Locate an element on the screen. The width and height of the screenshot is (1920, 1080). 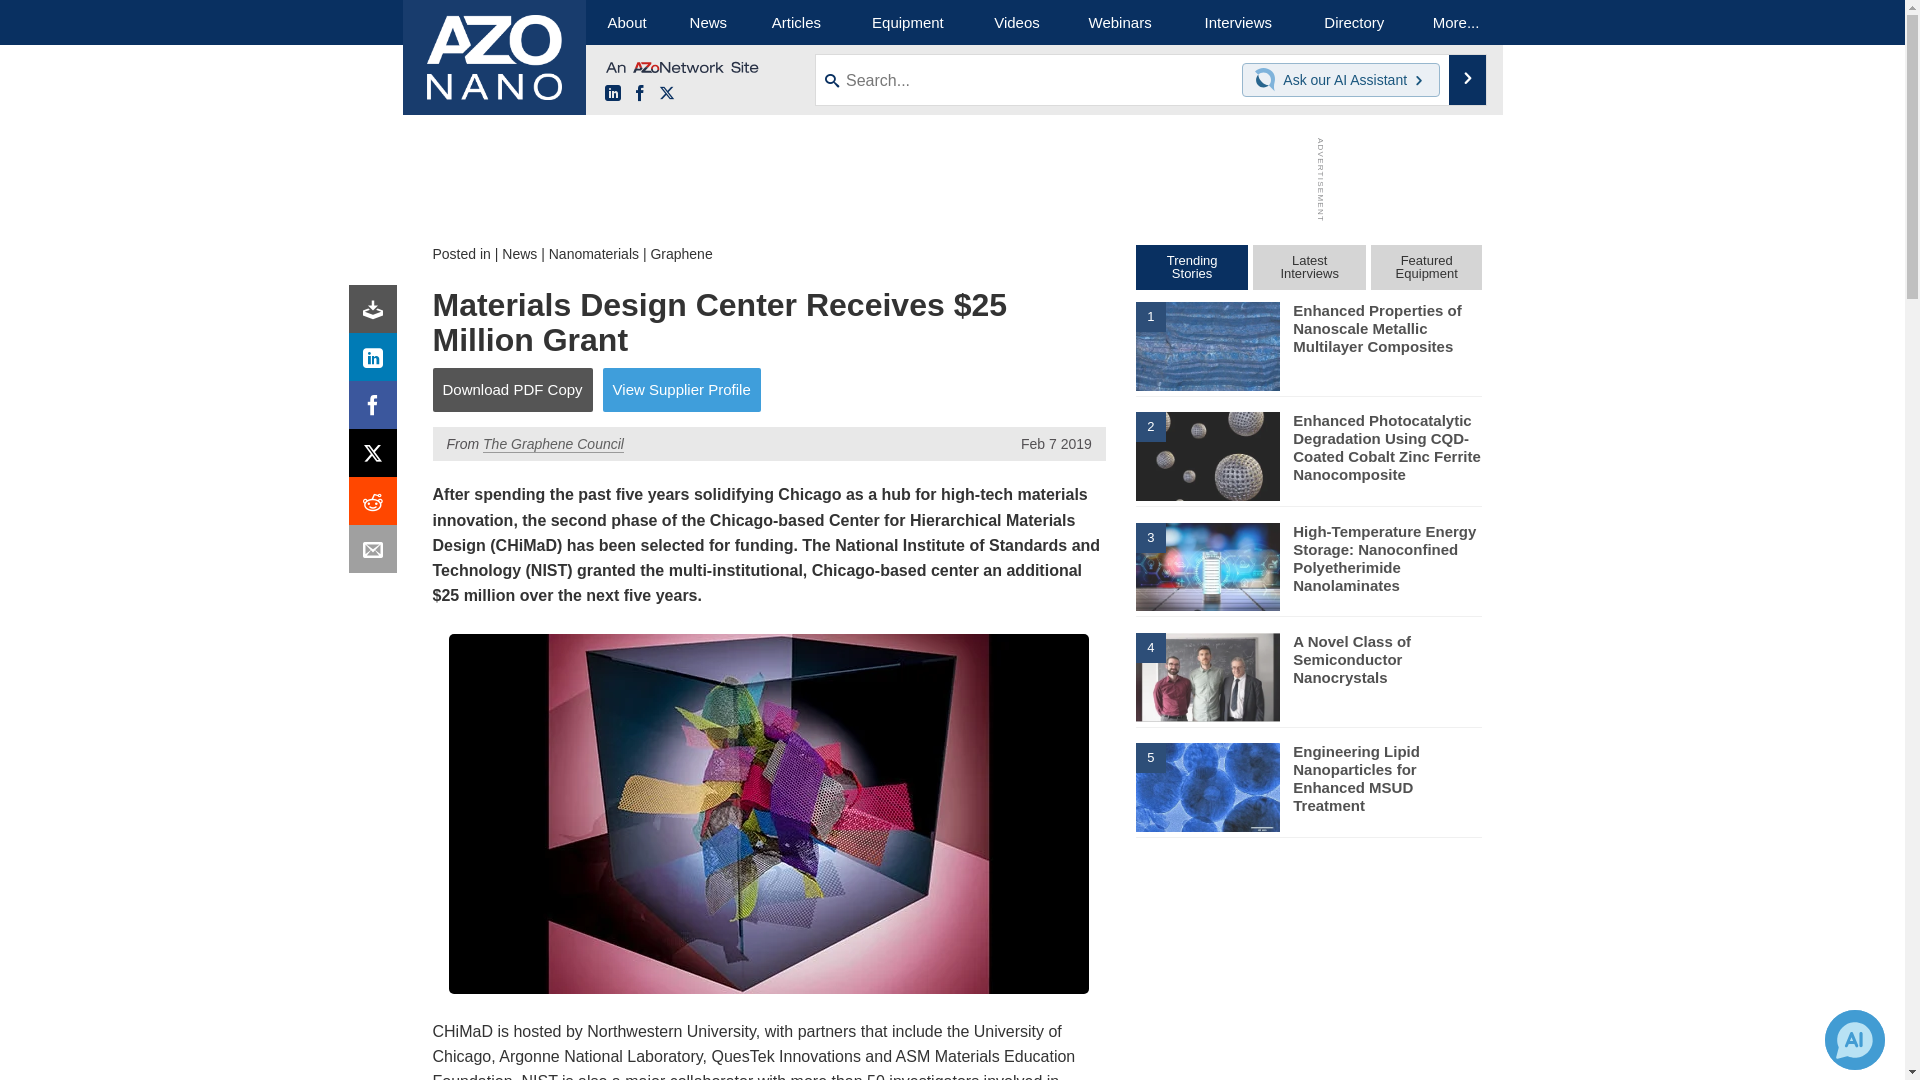
Equipment is located at coordinates (908, 22).